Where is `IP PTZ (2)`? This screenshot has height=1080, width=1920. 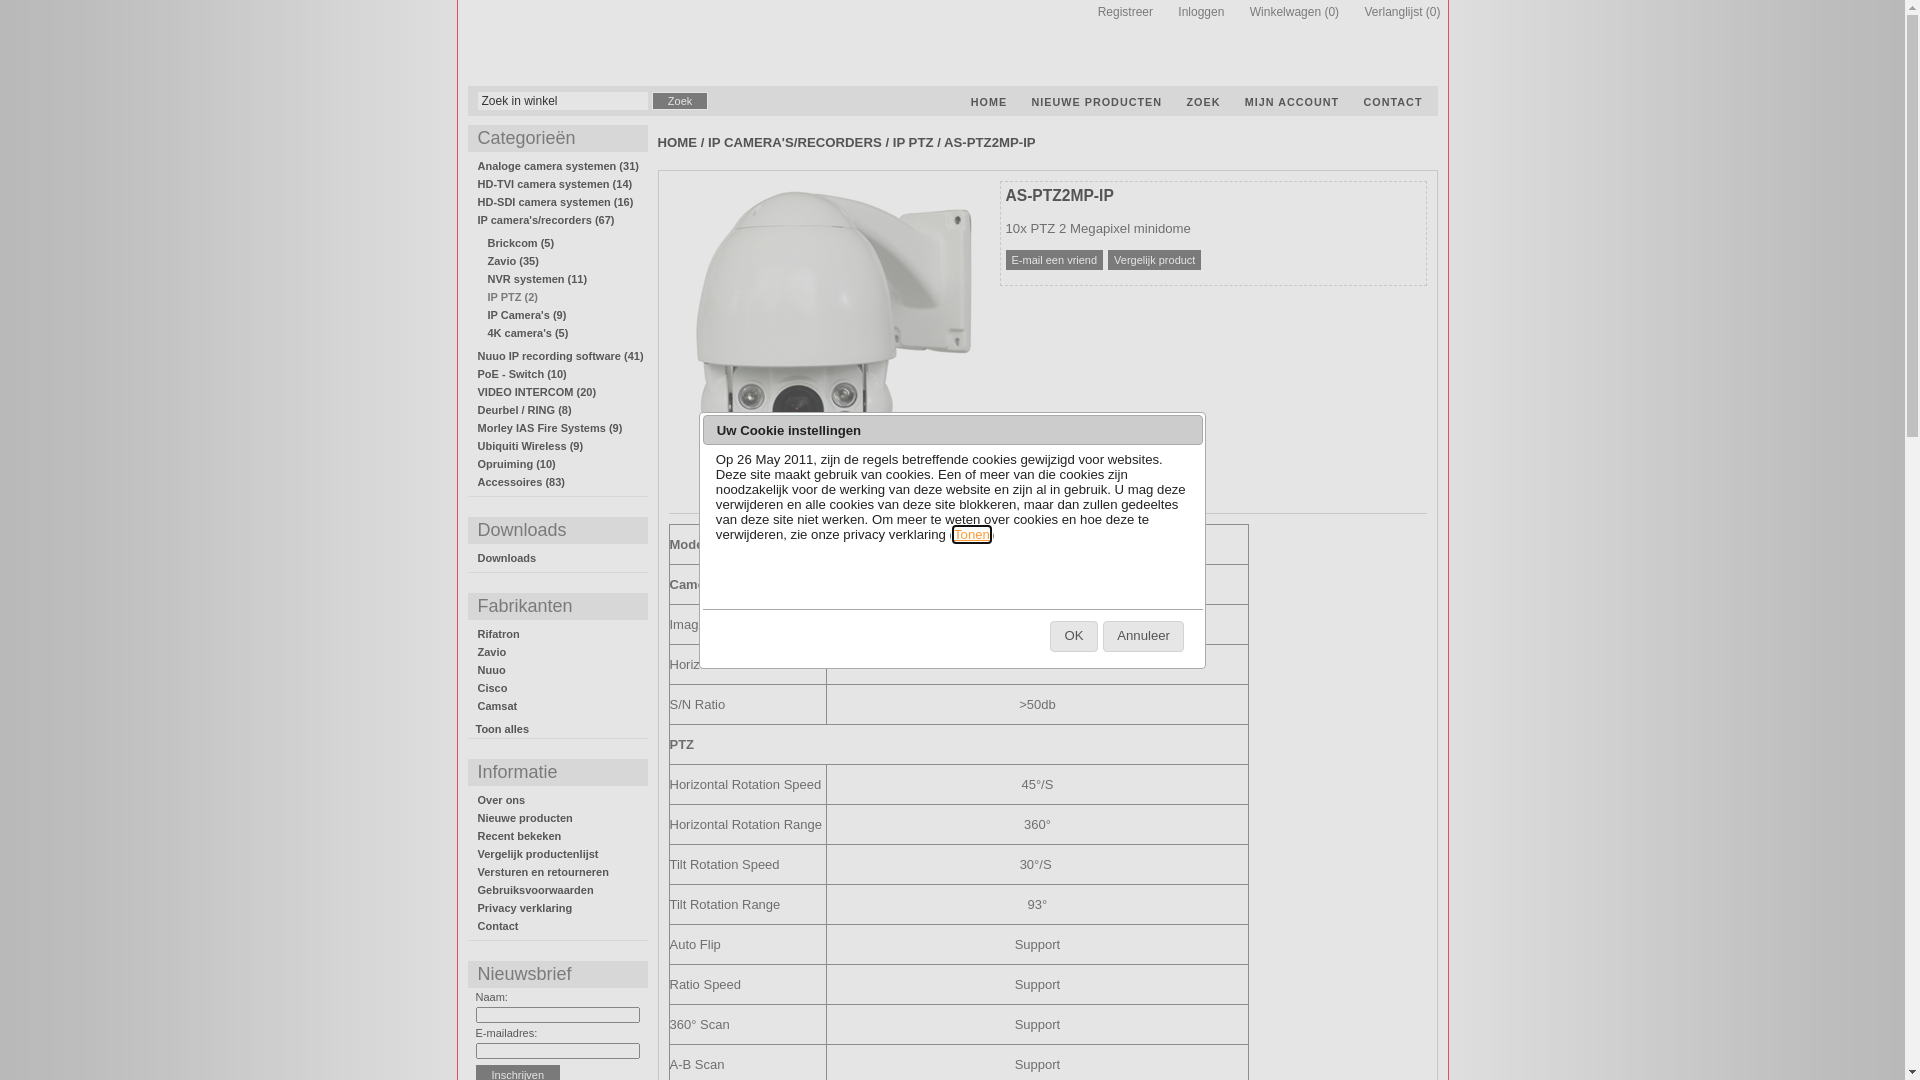 IP PTZ (2) is located at coordinates (514, 297).